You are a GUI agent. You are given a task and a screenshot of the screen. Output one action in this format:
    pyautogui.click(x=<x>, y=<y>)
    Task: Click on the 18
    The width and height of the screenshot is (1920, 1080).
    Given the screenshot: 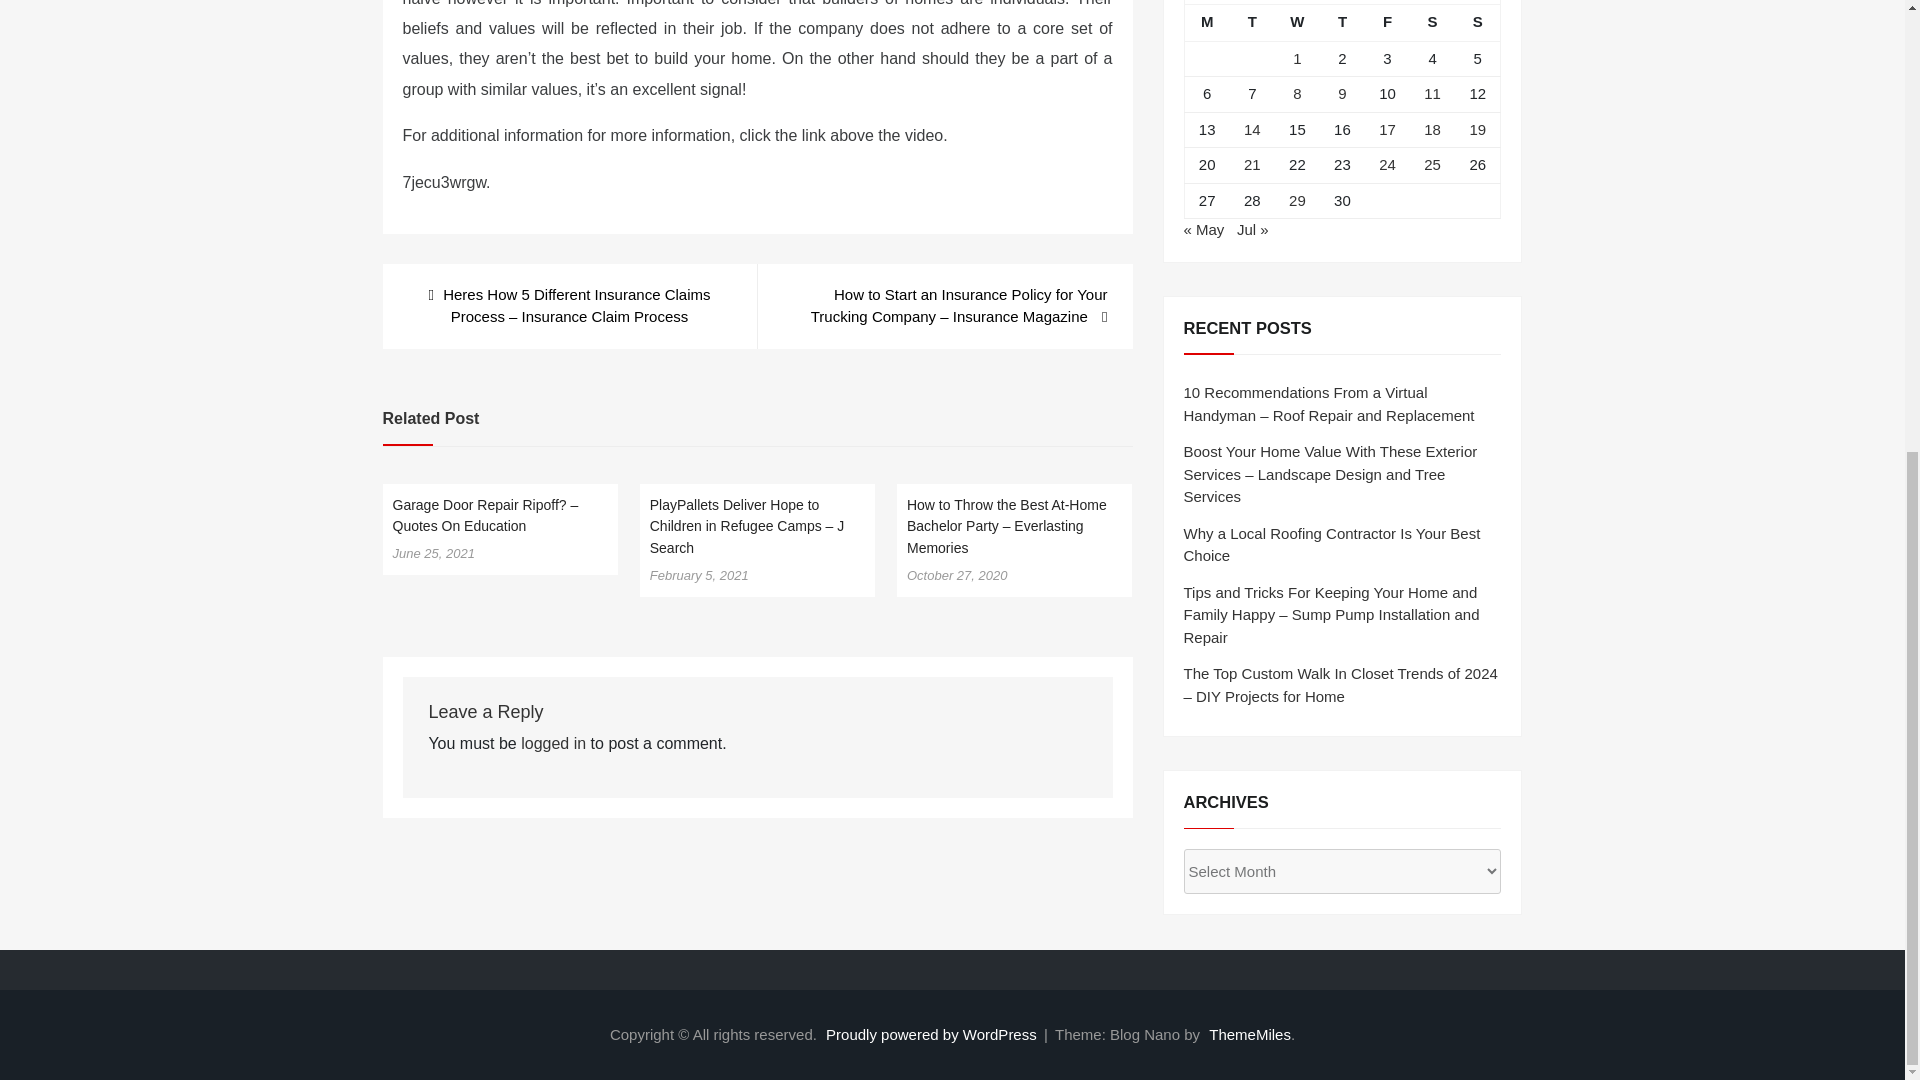 What is the action you would take?
    pyautogui.click(x=1432, y=129)
    